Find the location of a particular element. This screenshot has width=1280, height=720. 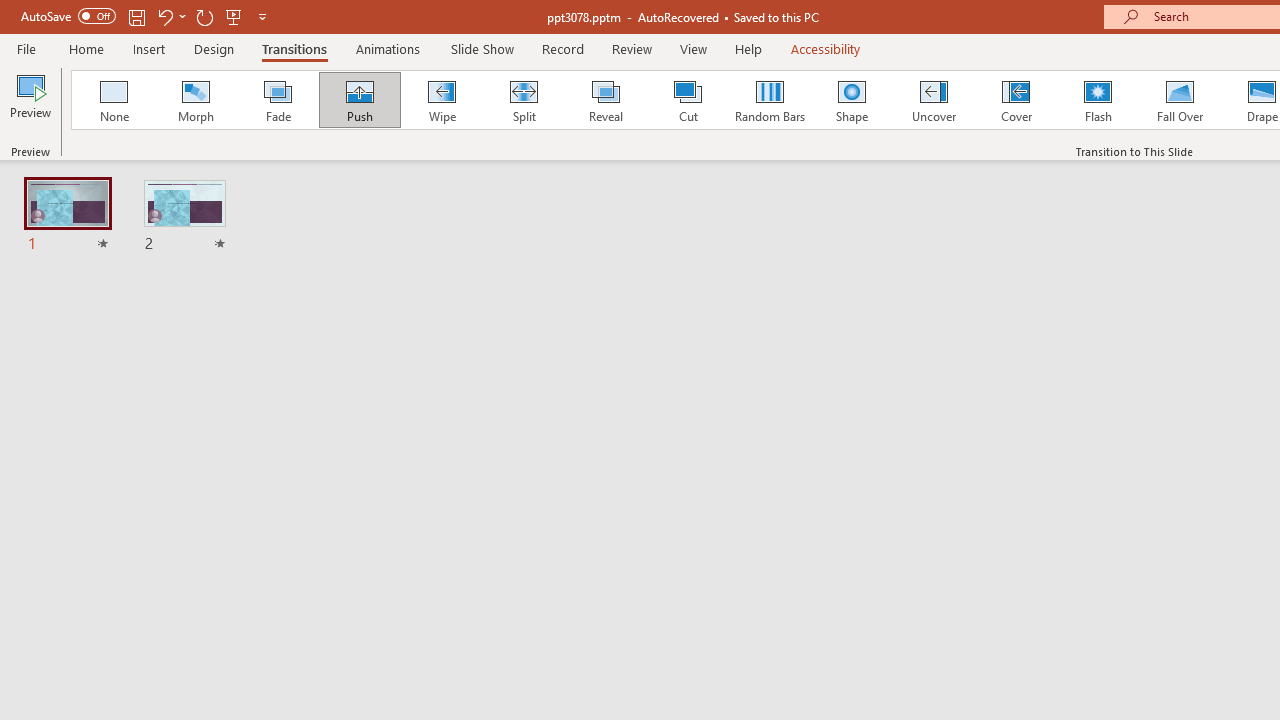

Cover is located at coordinates (1016, 100).